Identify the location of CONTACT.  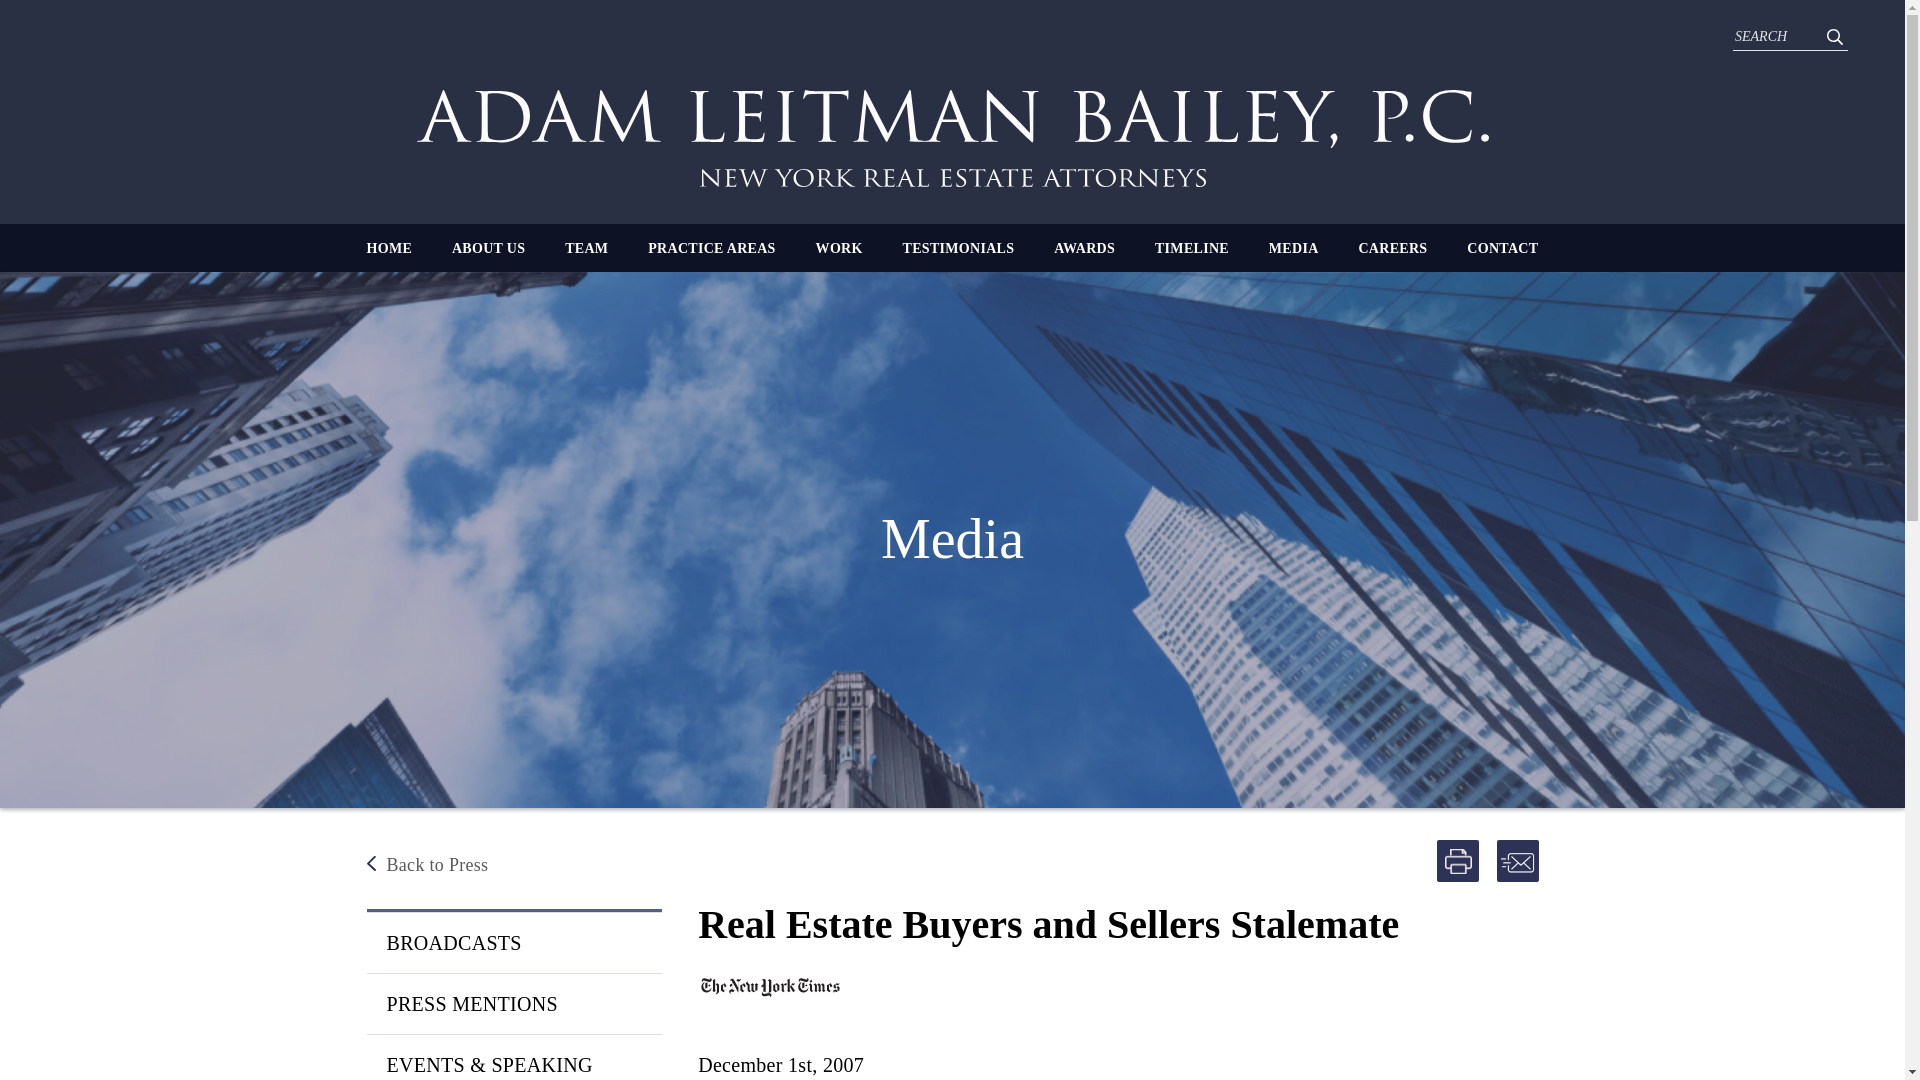
(1502, 248).